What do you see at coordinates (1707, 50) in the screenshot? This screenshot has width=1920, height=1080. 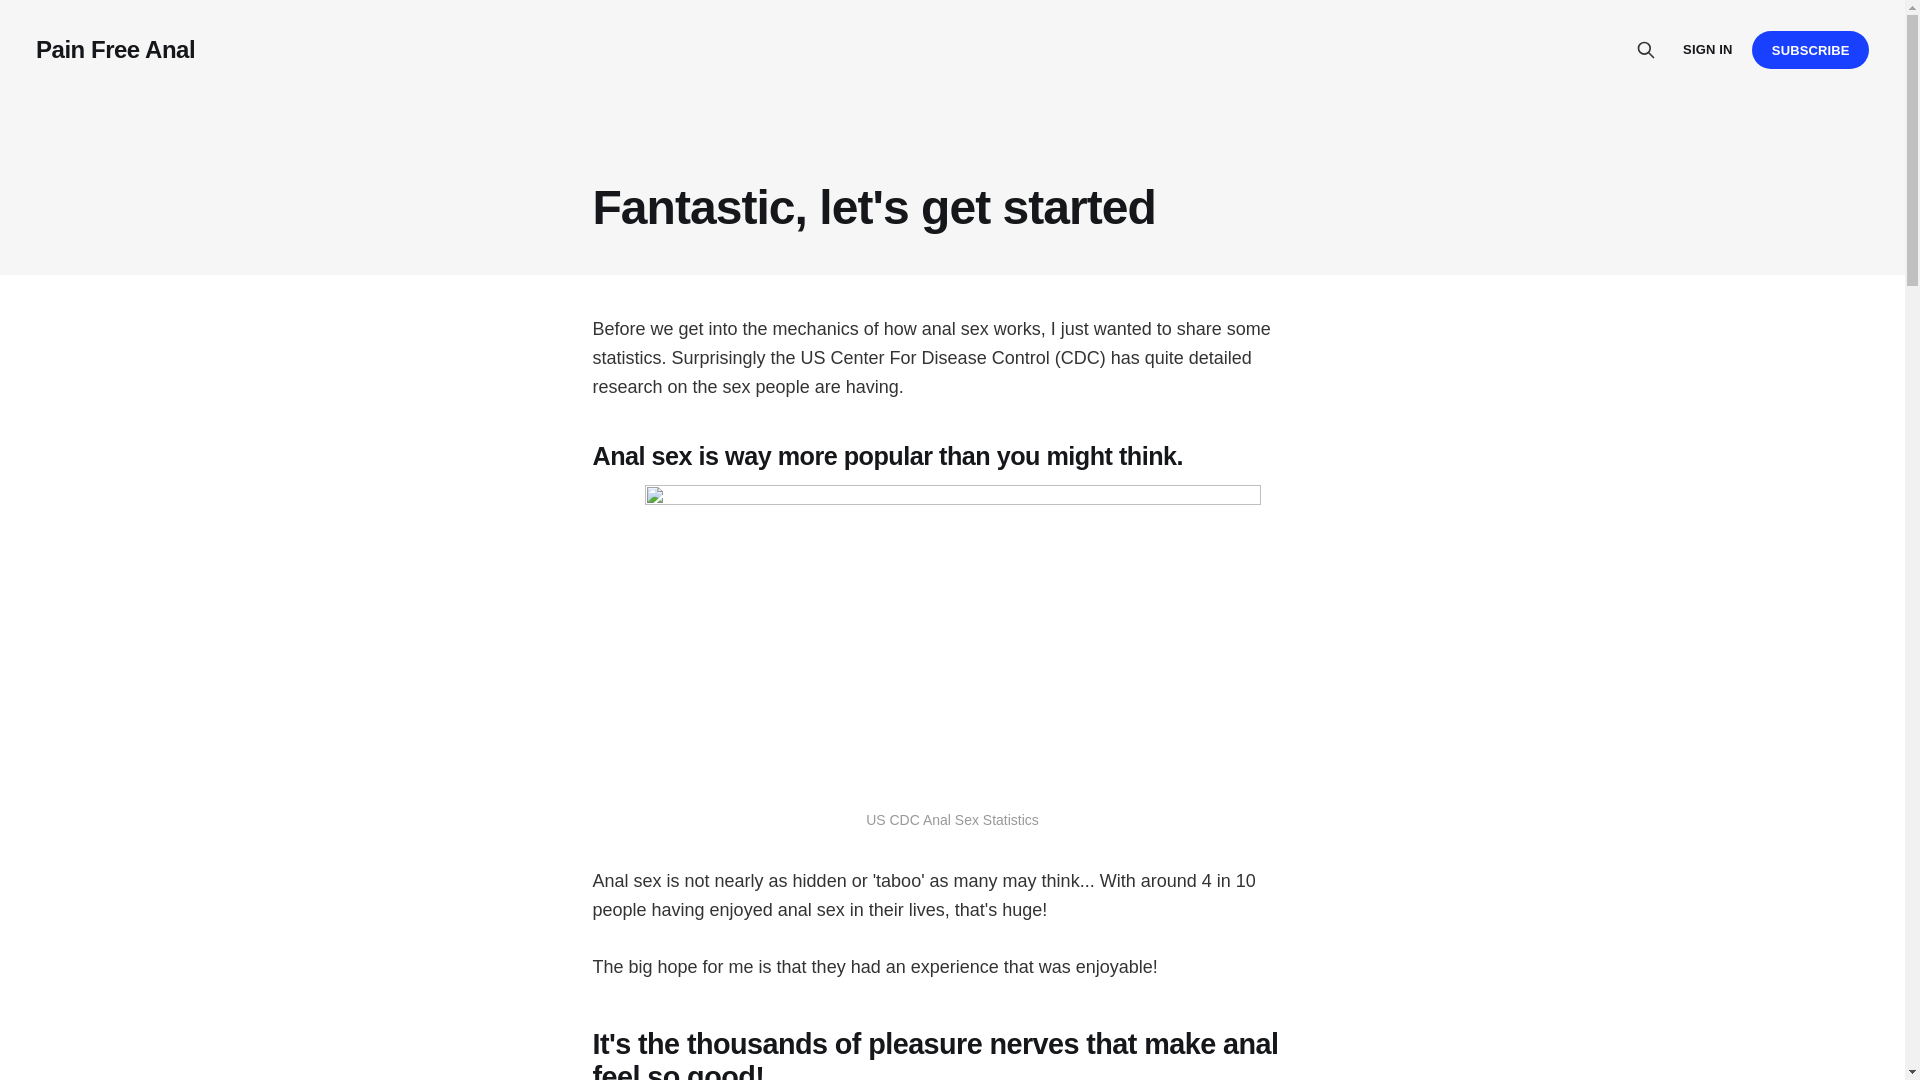 I see `SIGN IN` at bounding box center [1707, 50].